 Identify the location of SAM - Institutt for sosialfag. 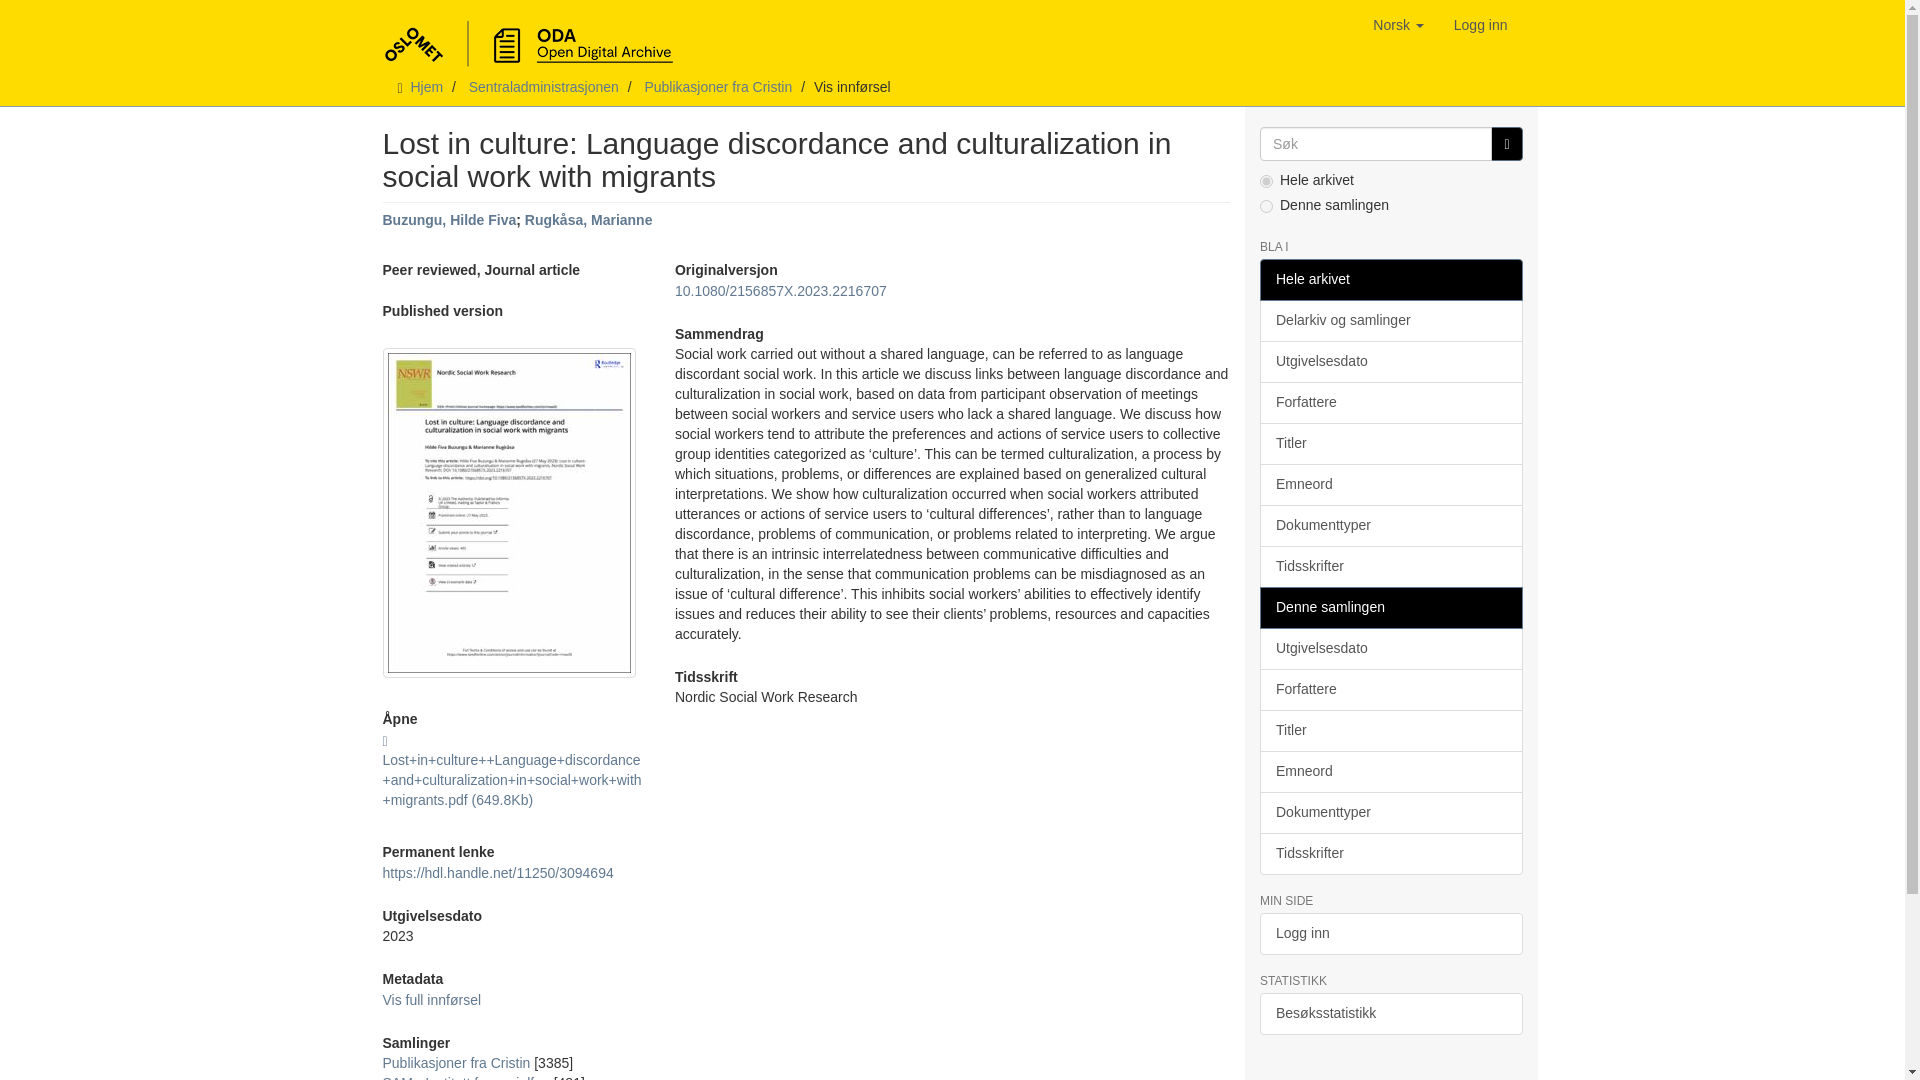
(466, 1077).